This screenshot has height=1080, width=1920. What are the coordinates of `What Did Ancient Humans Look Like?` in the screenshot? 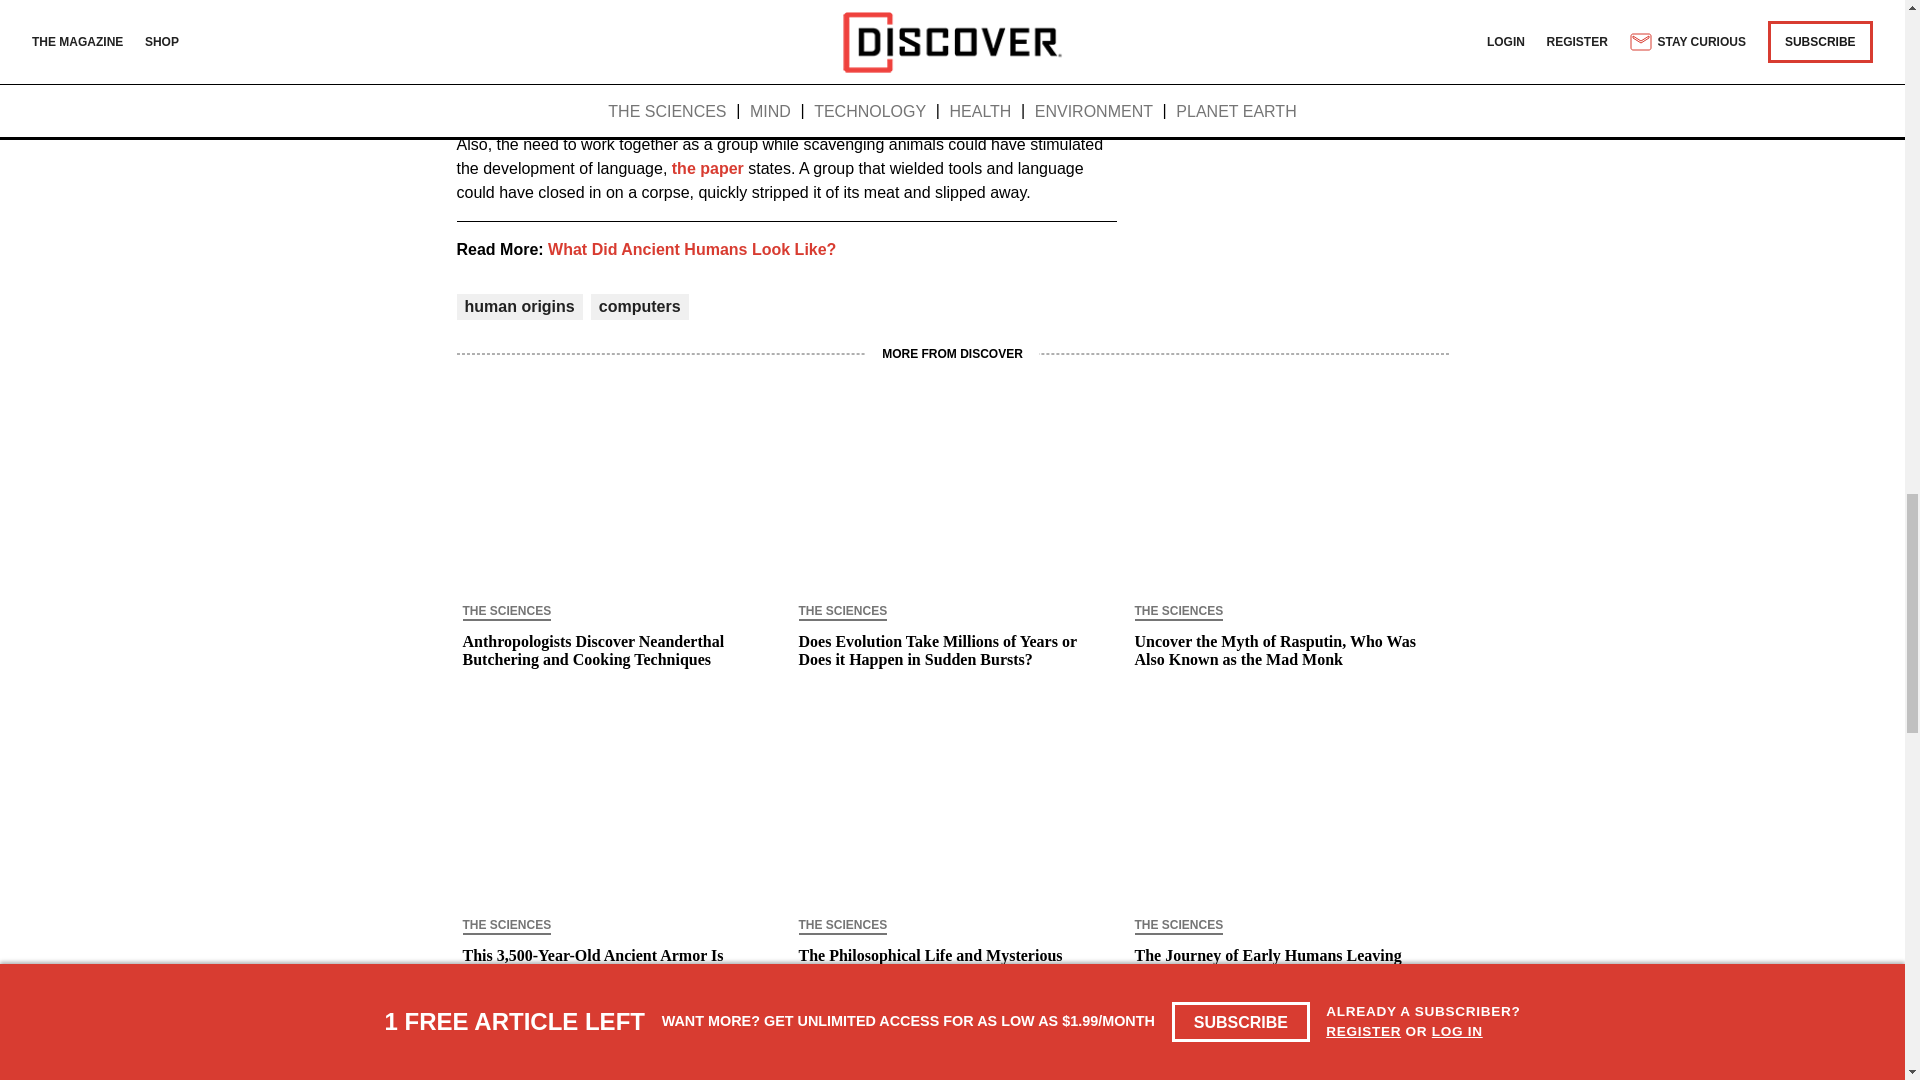 It's located at (691, 249).